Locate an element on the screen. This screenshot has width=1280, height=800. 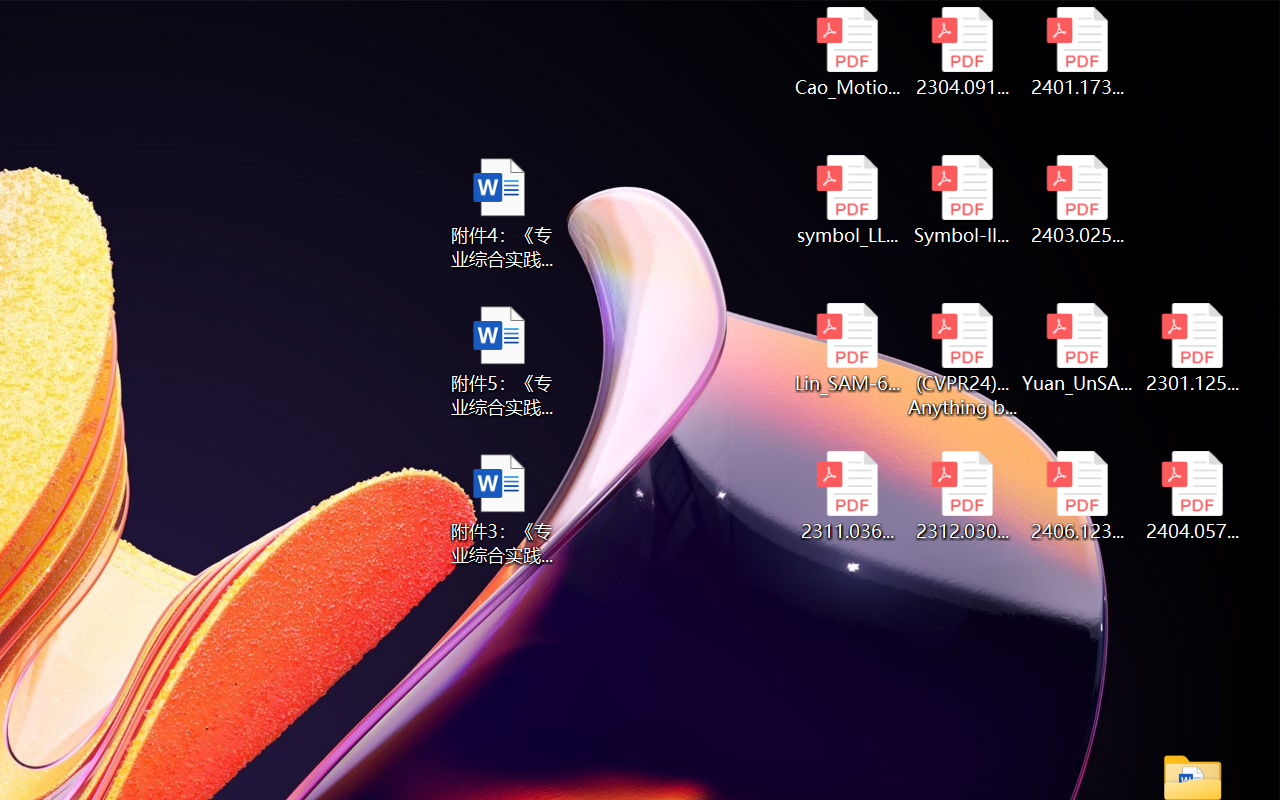
2311.03658v2.pdf is located at coordinates (846, 496).